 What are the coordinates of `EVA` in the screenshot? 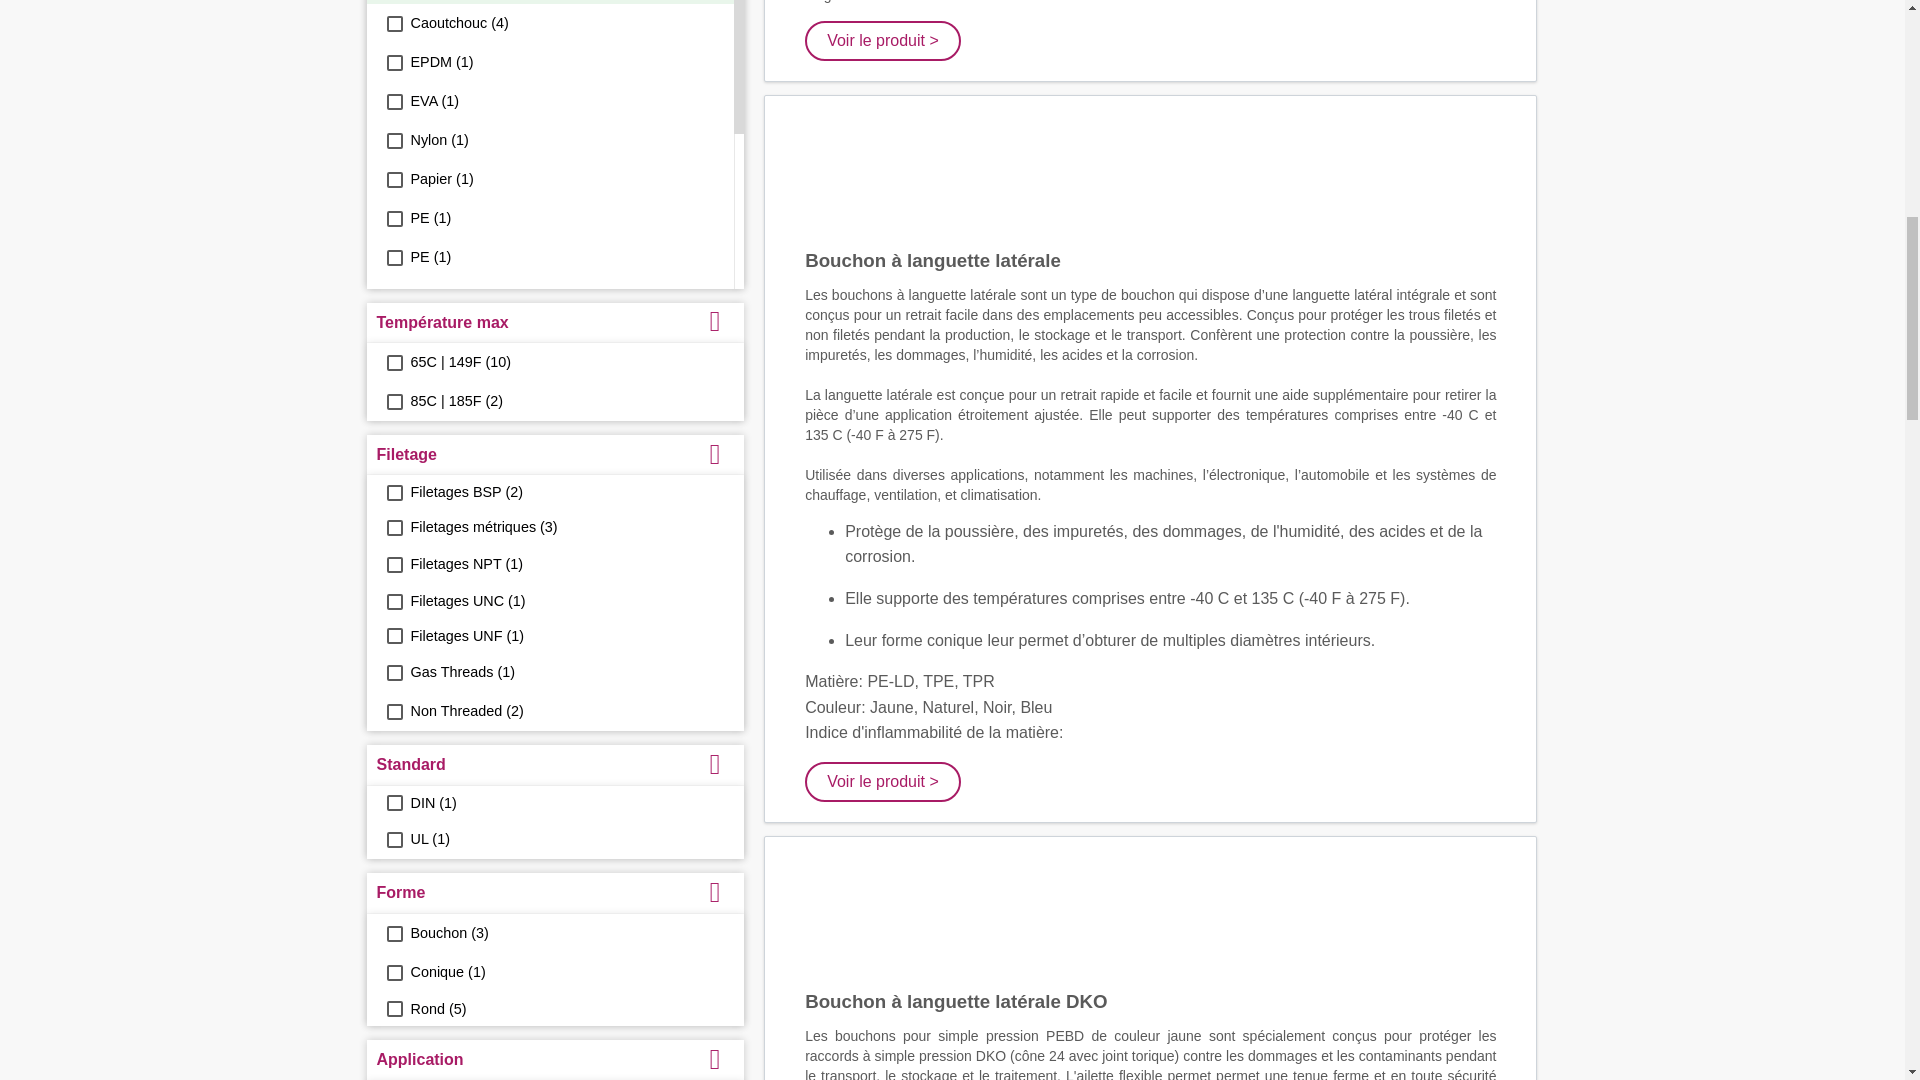 It's located at (393, 102).